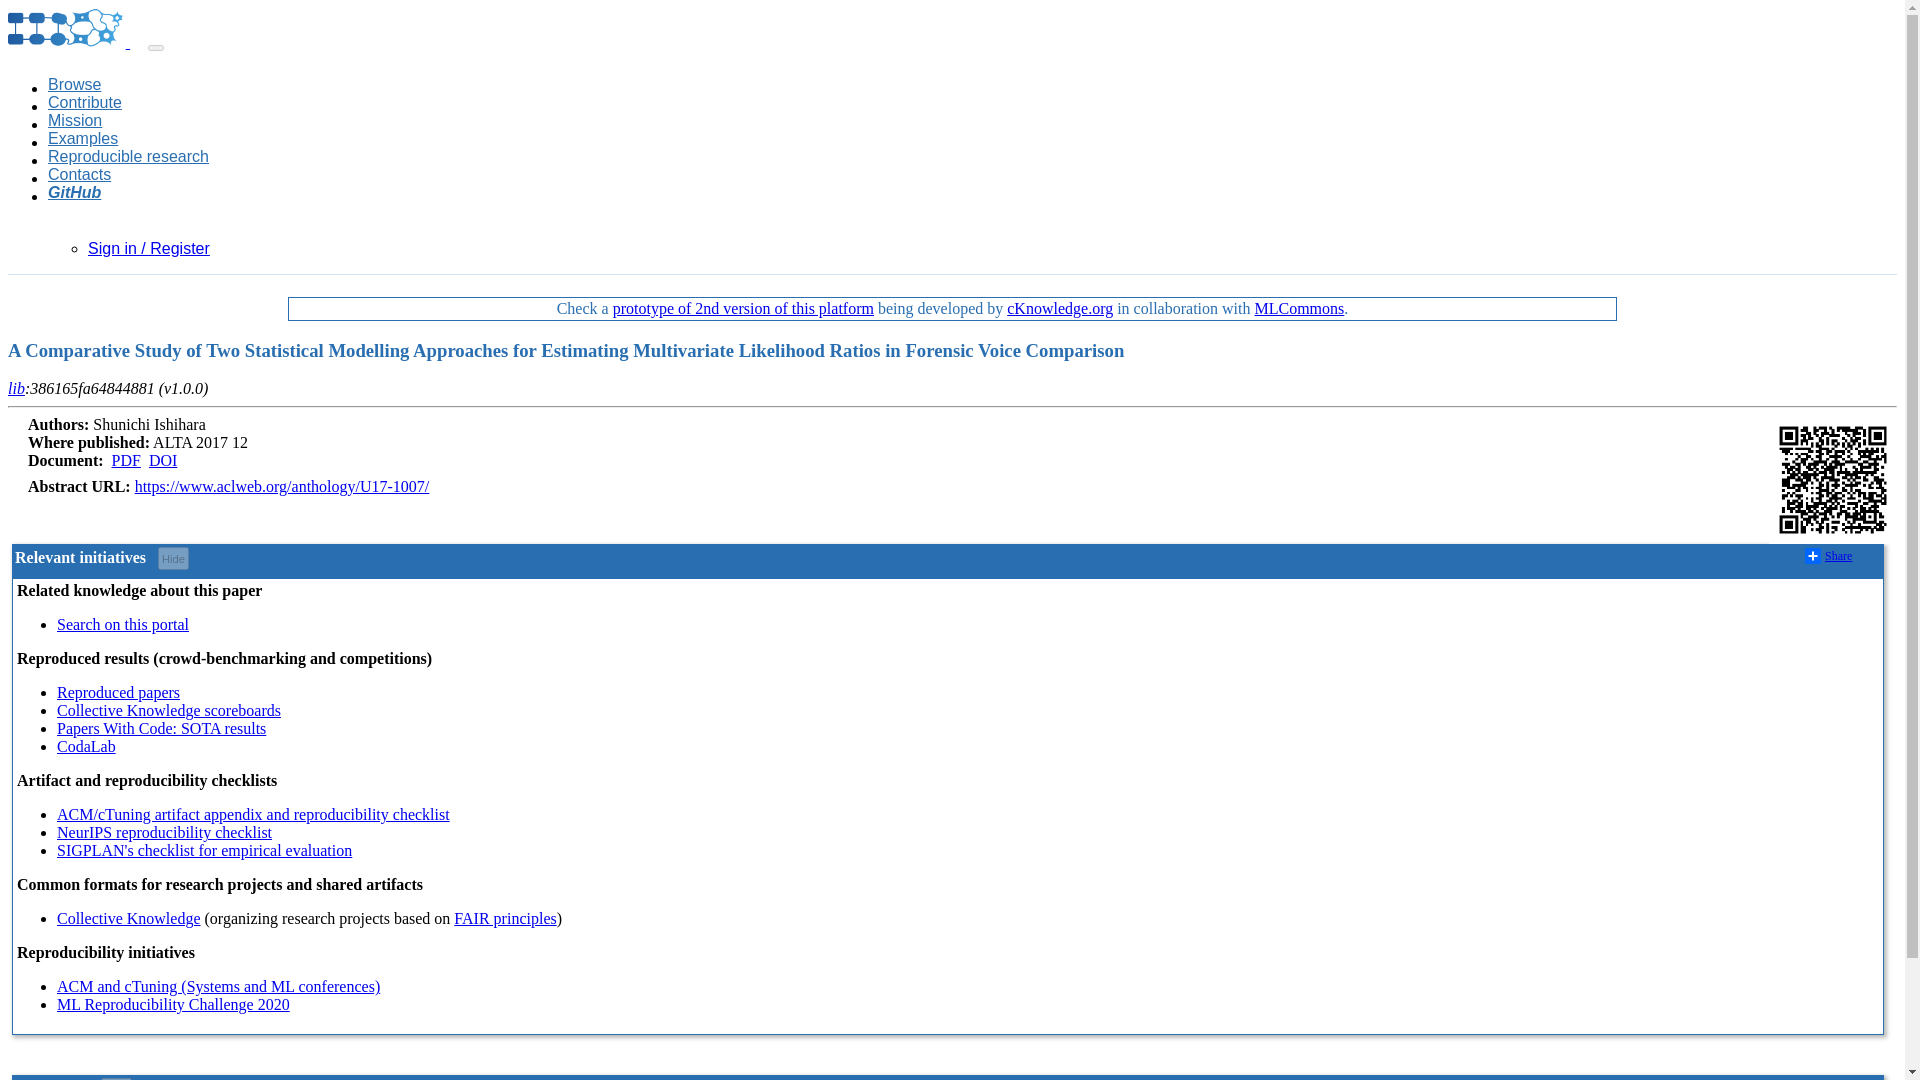 The width and height of the screenshot is (1920, 1080). Describe the element at coordinates (1060, 308) in the screenshot. I see `cKnowledge.org` at that location.